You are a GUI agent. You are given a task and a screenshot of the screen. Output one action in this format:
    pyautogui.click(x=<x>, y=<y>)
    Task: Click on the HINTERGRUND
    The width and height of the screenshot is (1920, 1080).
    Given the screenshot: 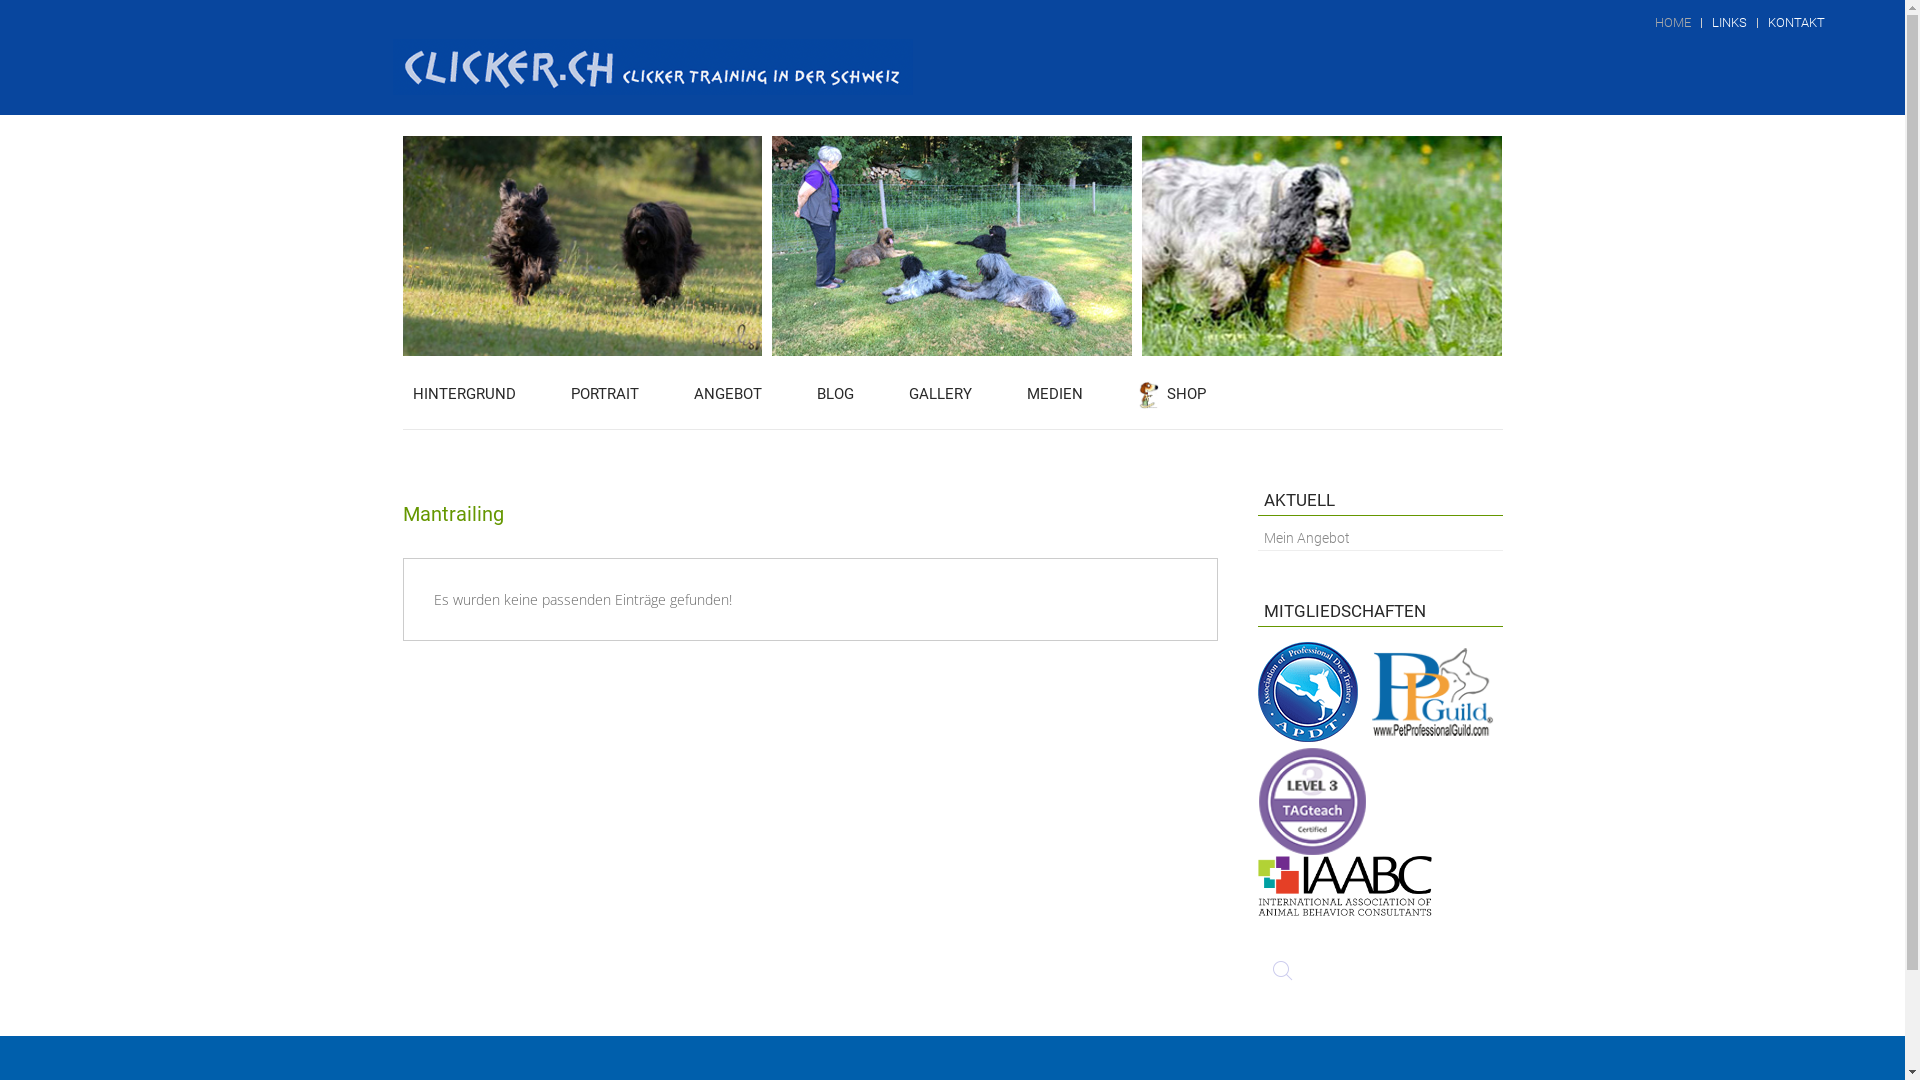 What is the action you would take?
    pyautogui.click(x=464, y=394)
    